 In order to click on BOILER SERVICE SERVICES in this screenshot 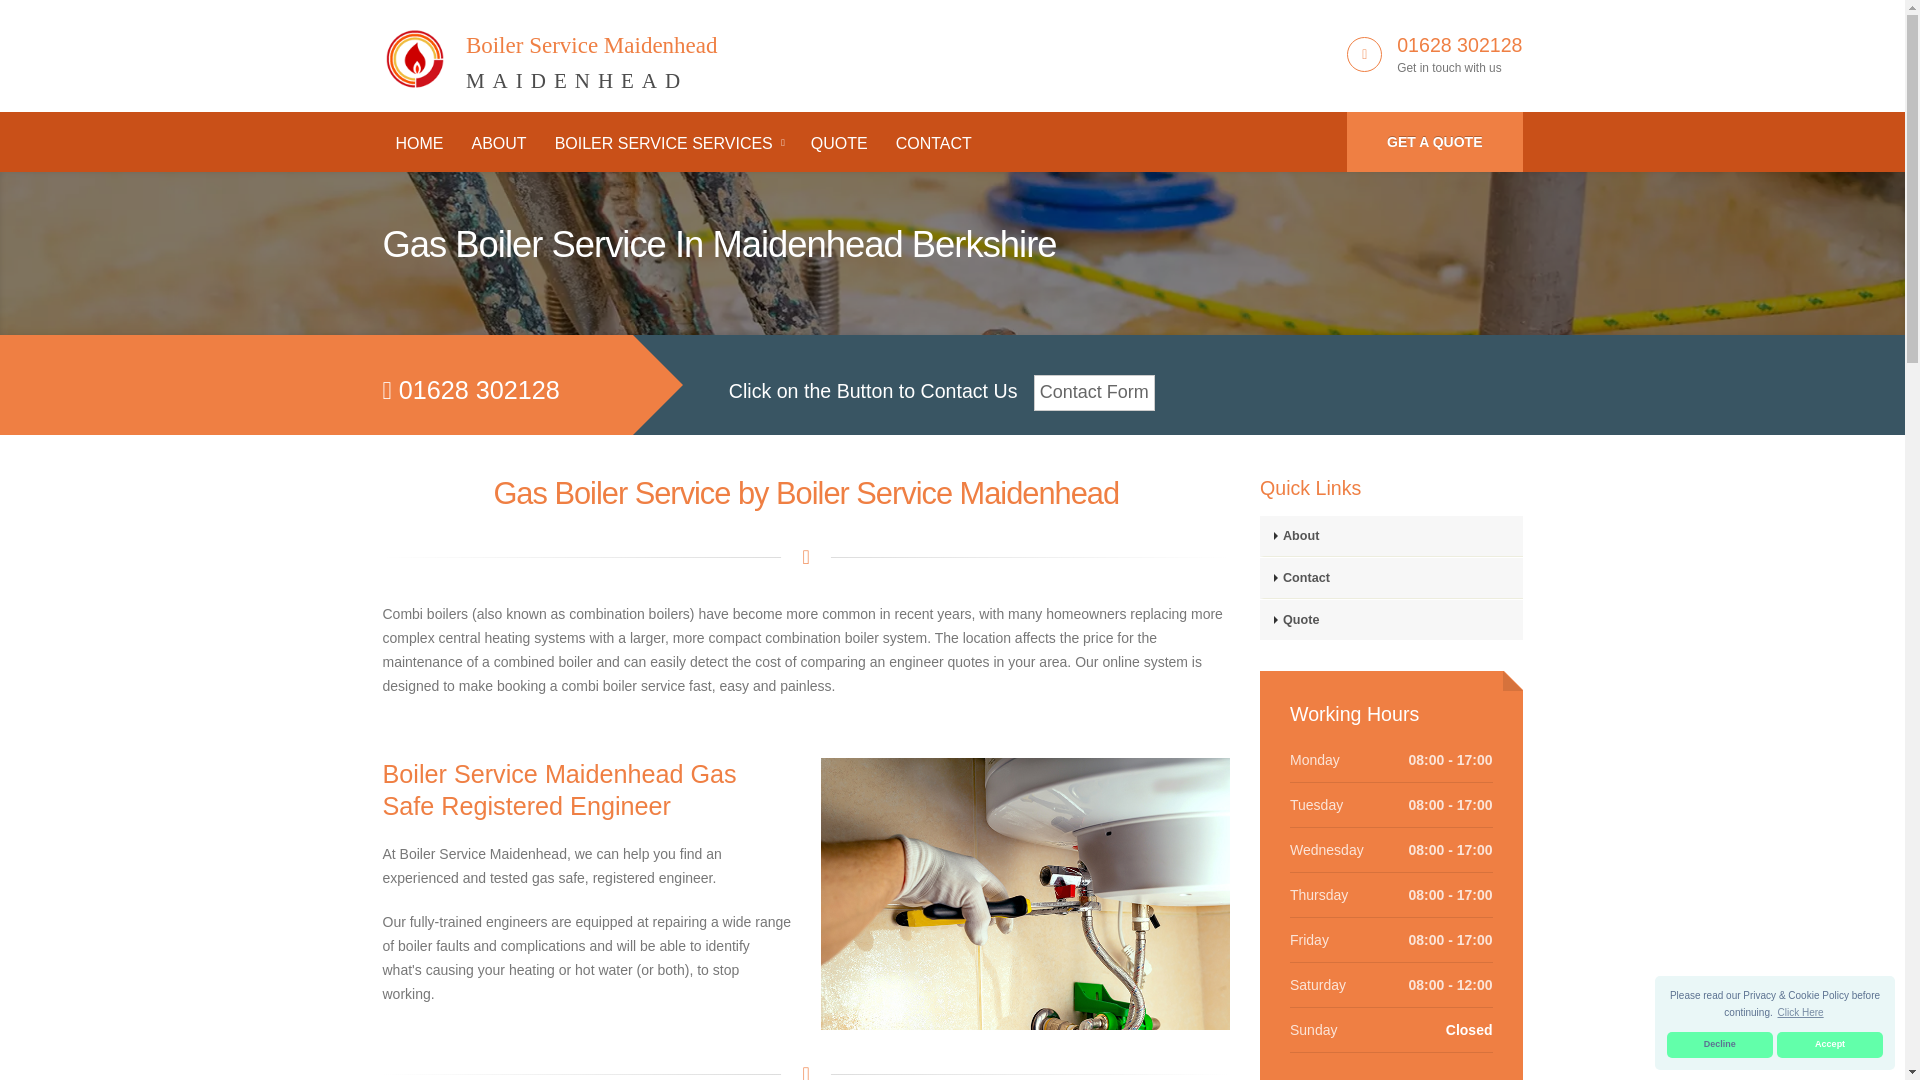, I will do `click(419, 144)`.